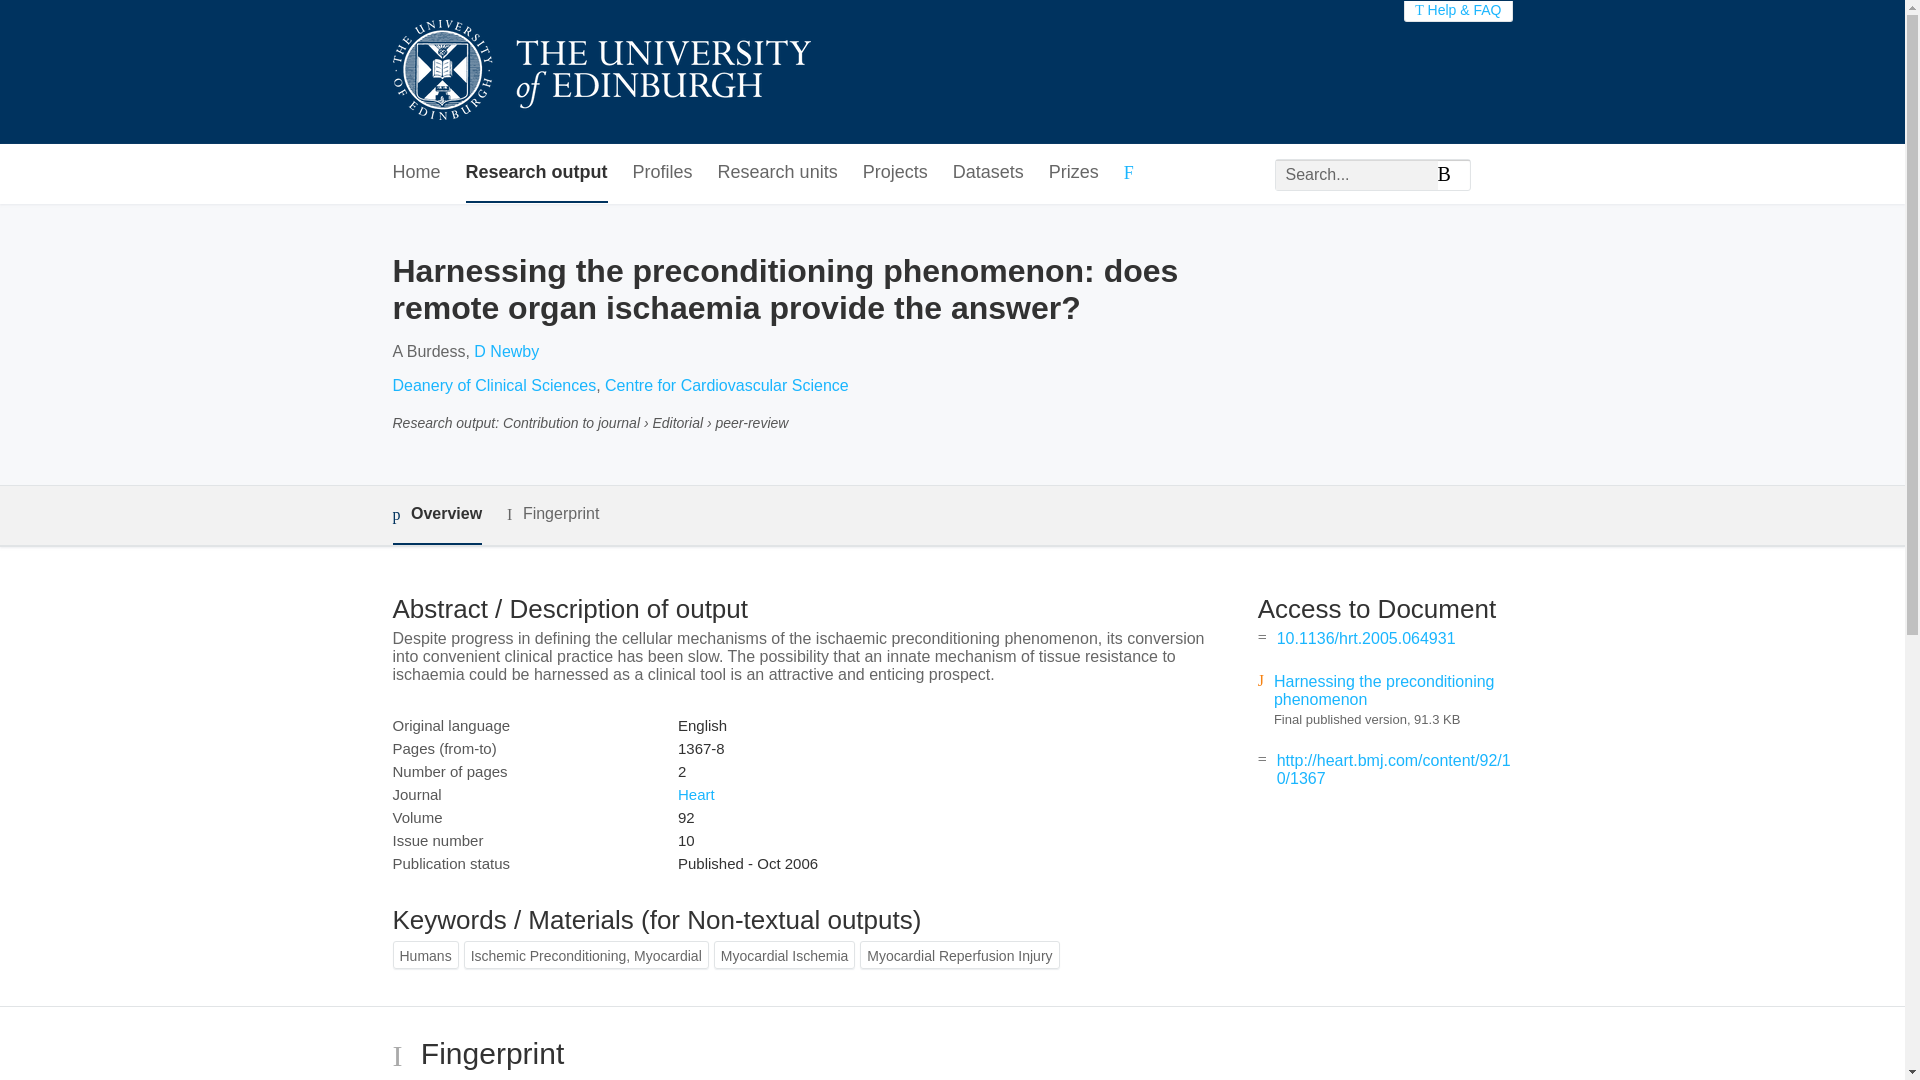 This screenshot has height=1080, width=1920. Describe the element at coordinates (506, 351) in the screenshot. I see `D Newby` at that location.